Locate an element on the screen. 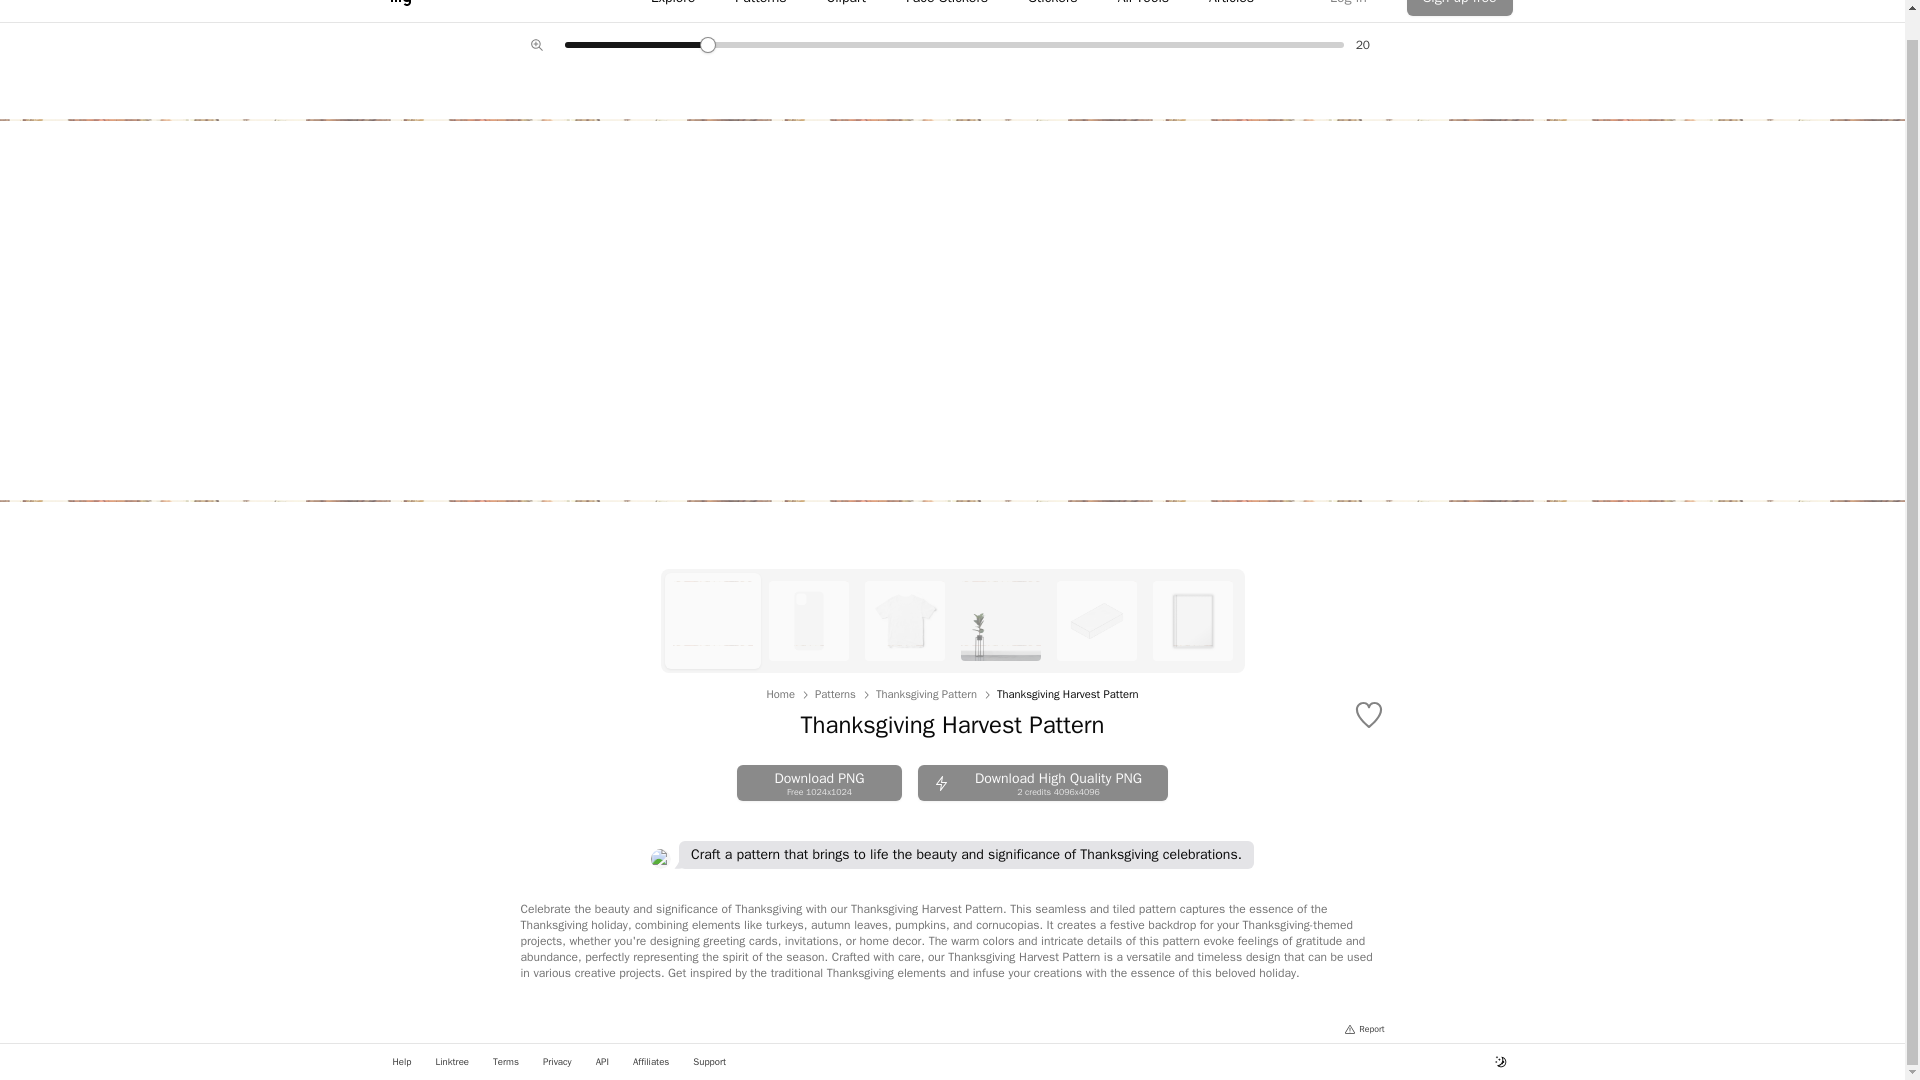 The height and width of the screenshot is (1080, 1920). Patterns is located at coordinates (760, 8).